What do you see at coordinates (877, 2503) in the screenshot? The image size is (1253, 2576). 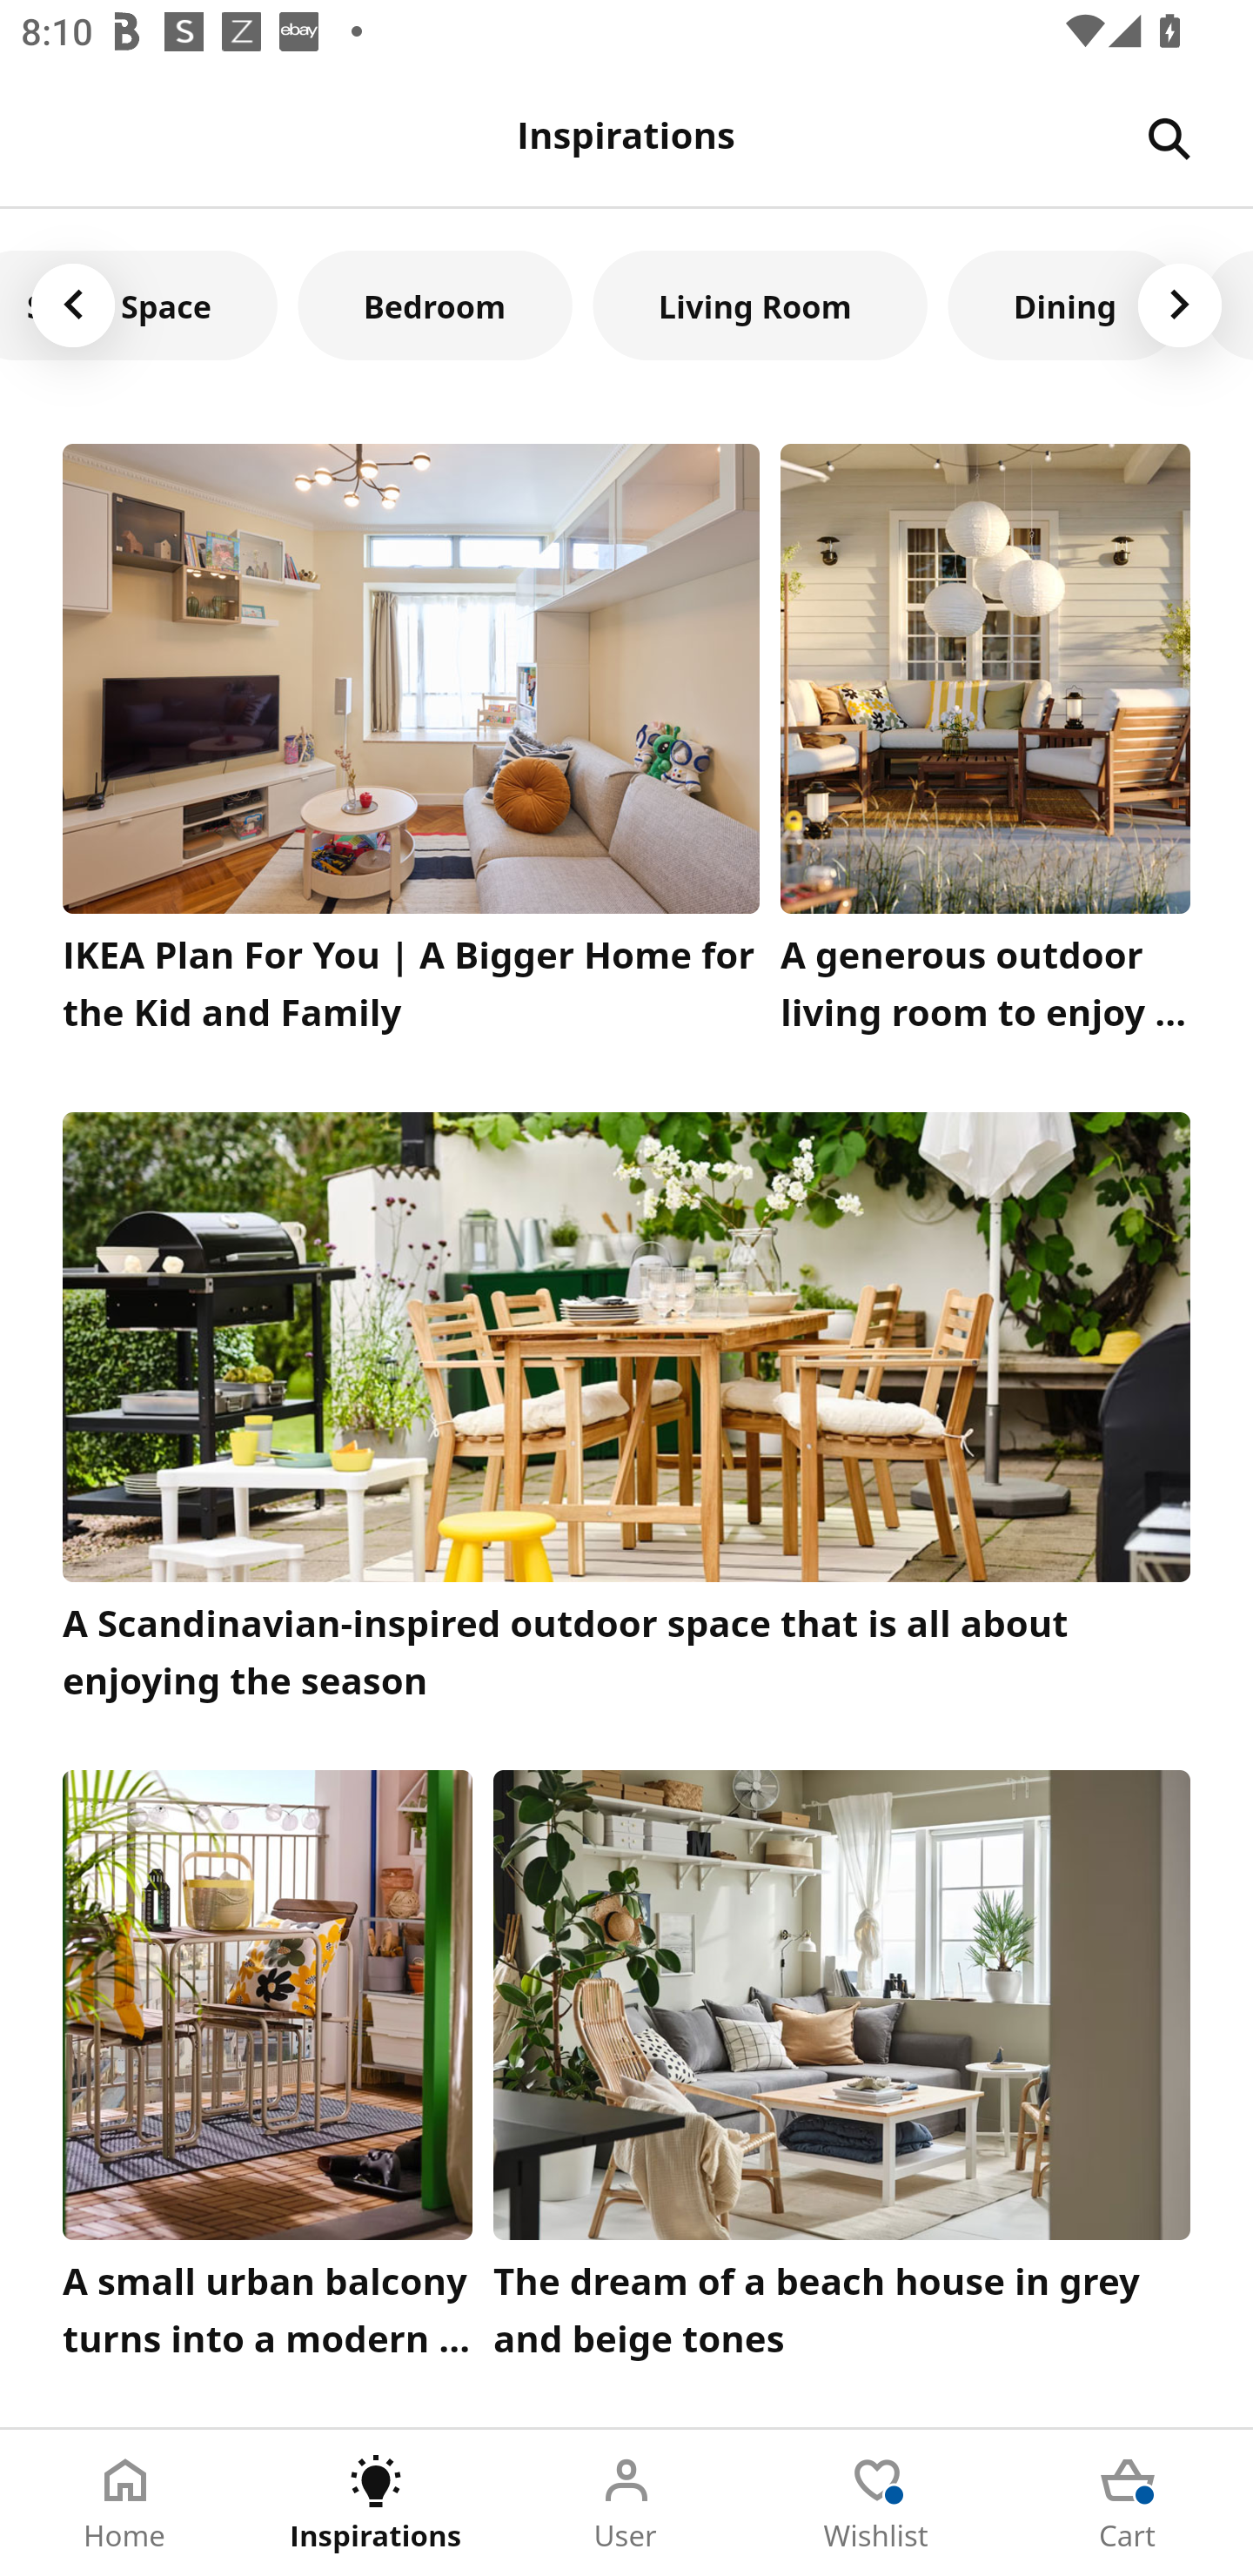 I see `Wishlist
Tab 4 of 5` at bounding box center [877, 2503].